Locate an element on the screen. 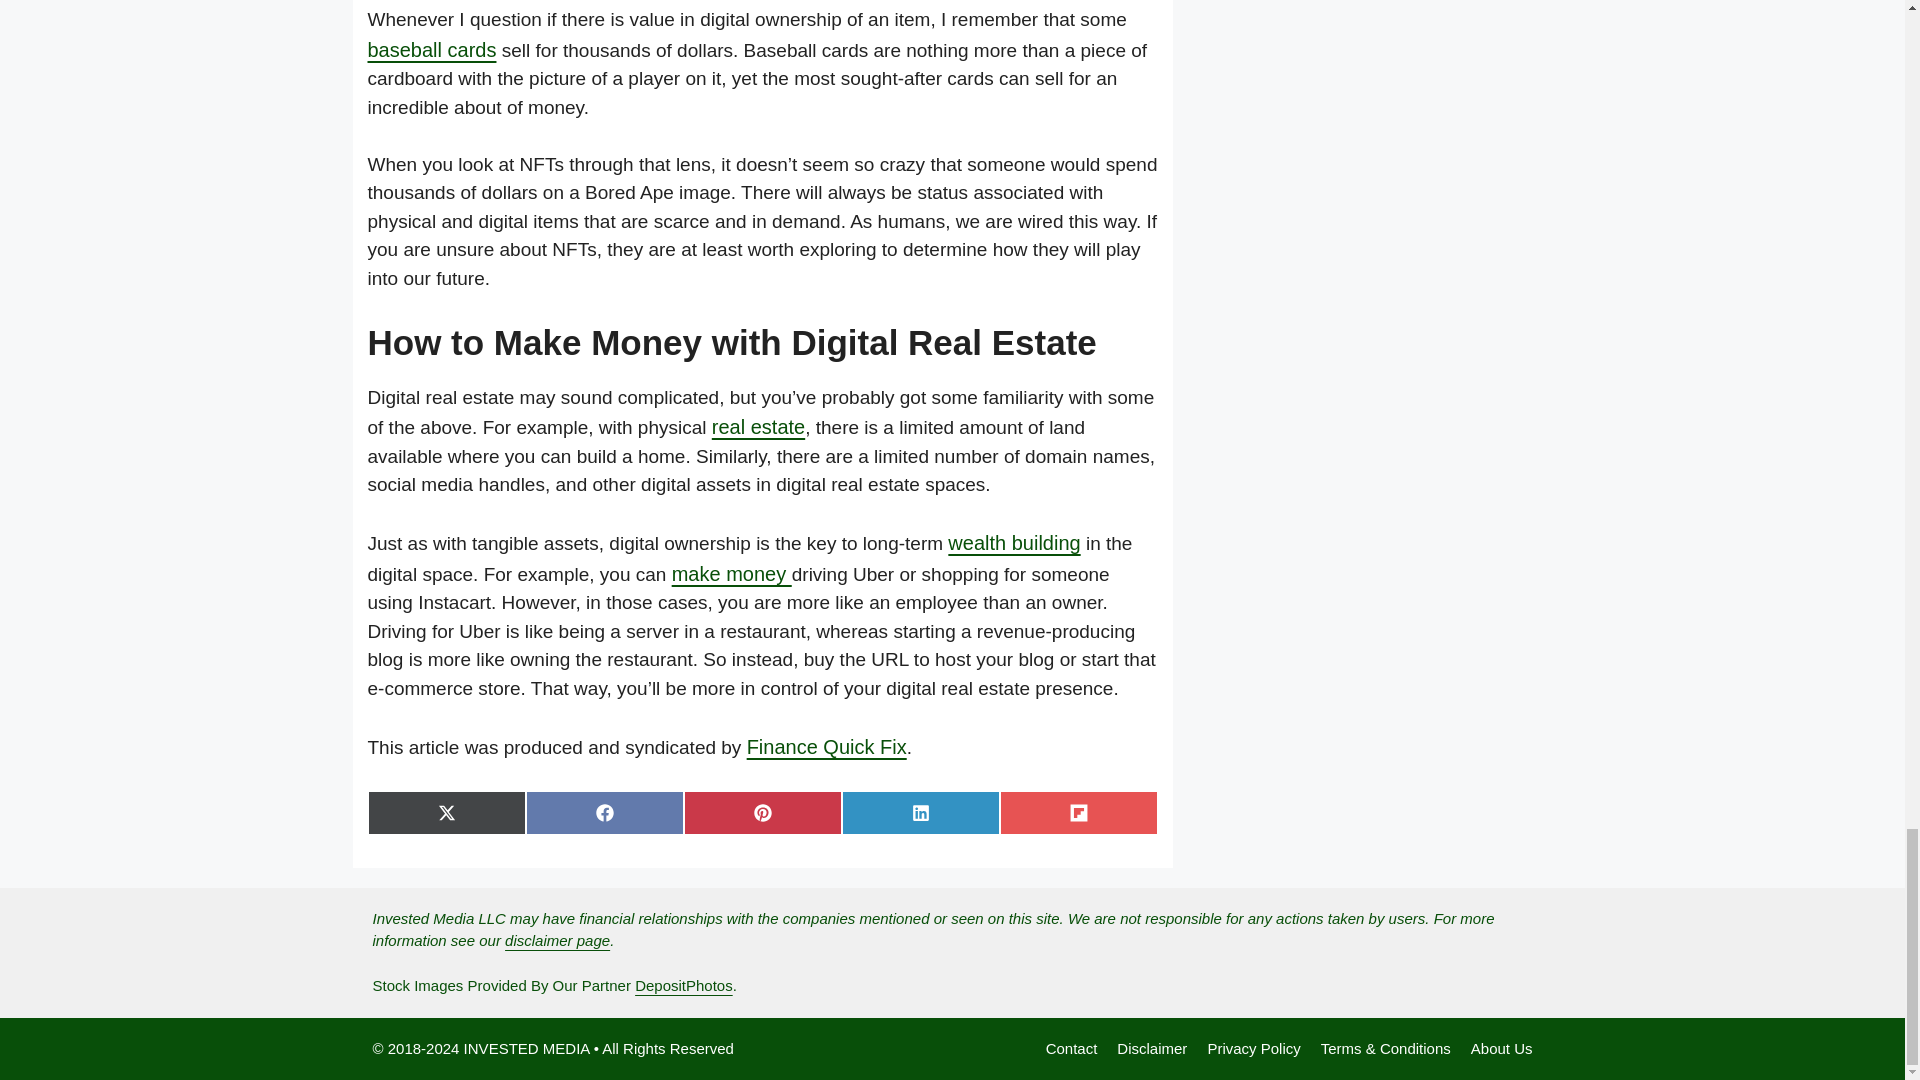 The height and width of the screenshot is (1080, 1920). wealth building is located at coordinates (1014, 543).